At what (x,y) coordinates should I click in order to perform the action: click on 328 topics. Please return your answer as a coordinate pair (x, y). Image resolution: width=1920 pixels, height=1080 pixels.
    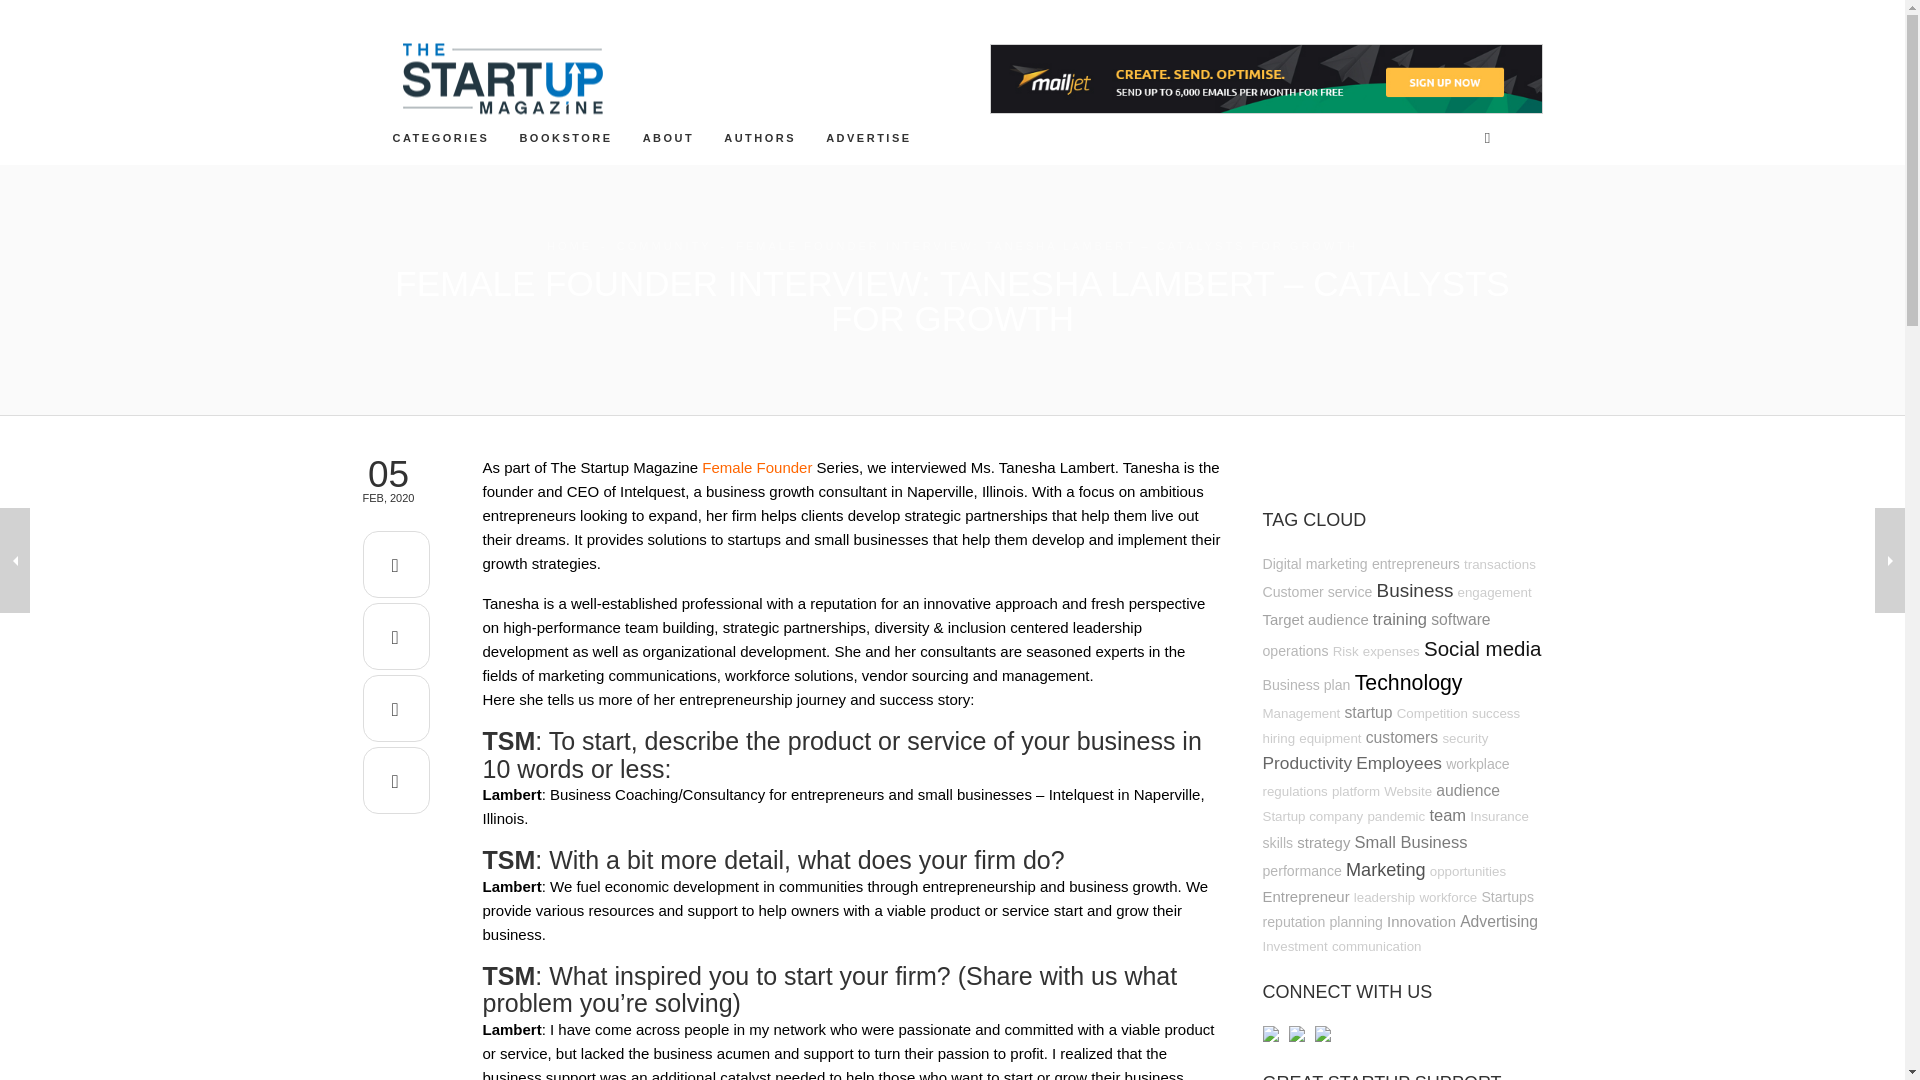
    Looking at the image, I should click on (1399, 619).